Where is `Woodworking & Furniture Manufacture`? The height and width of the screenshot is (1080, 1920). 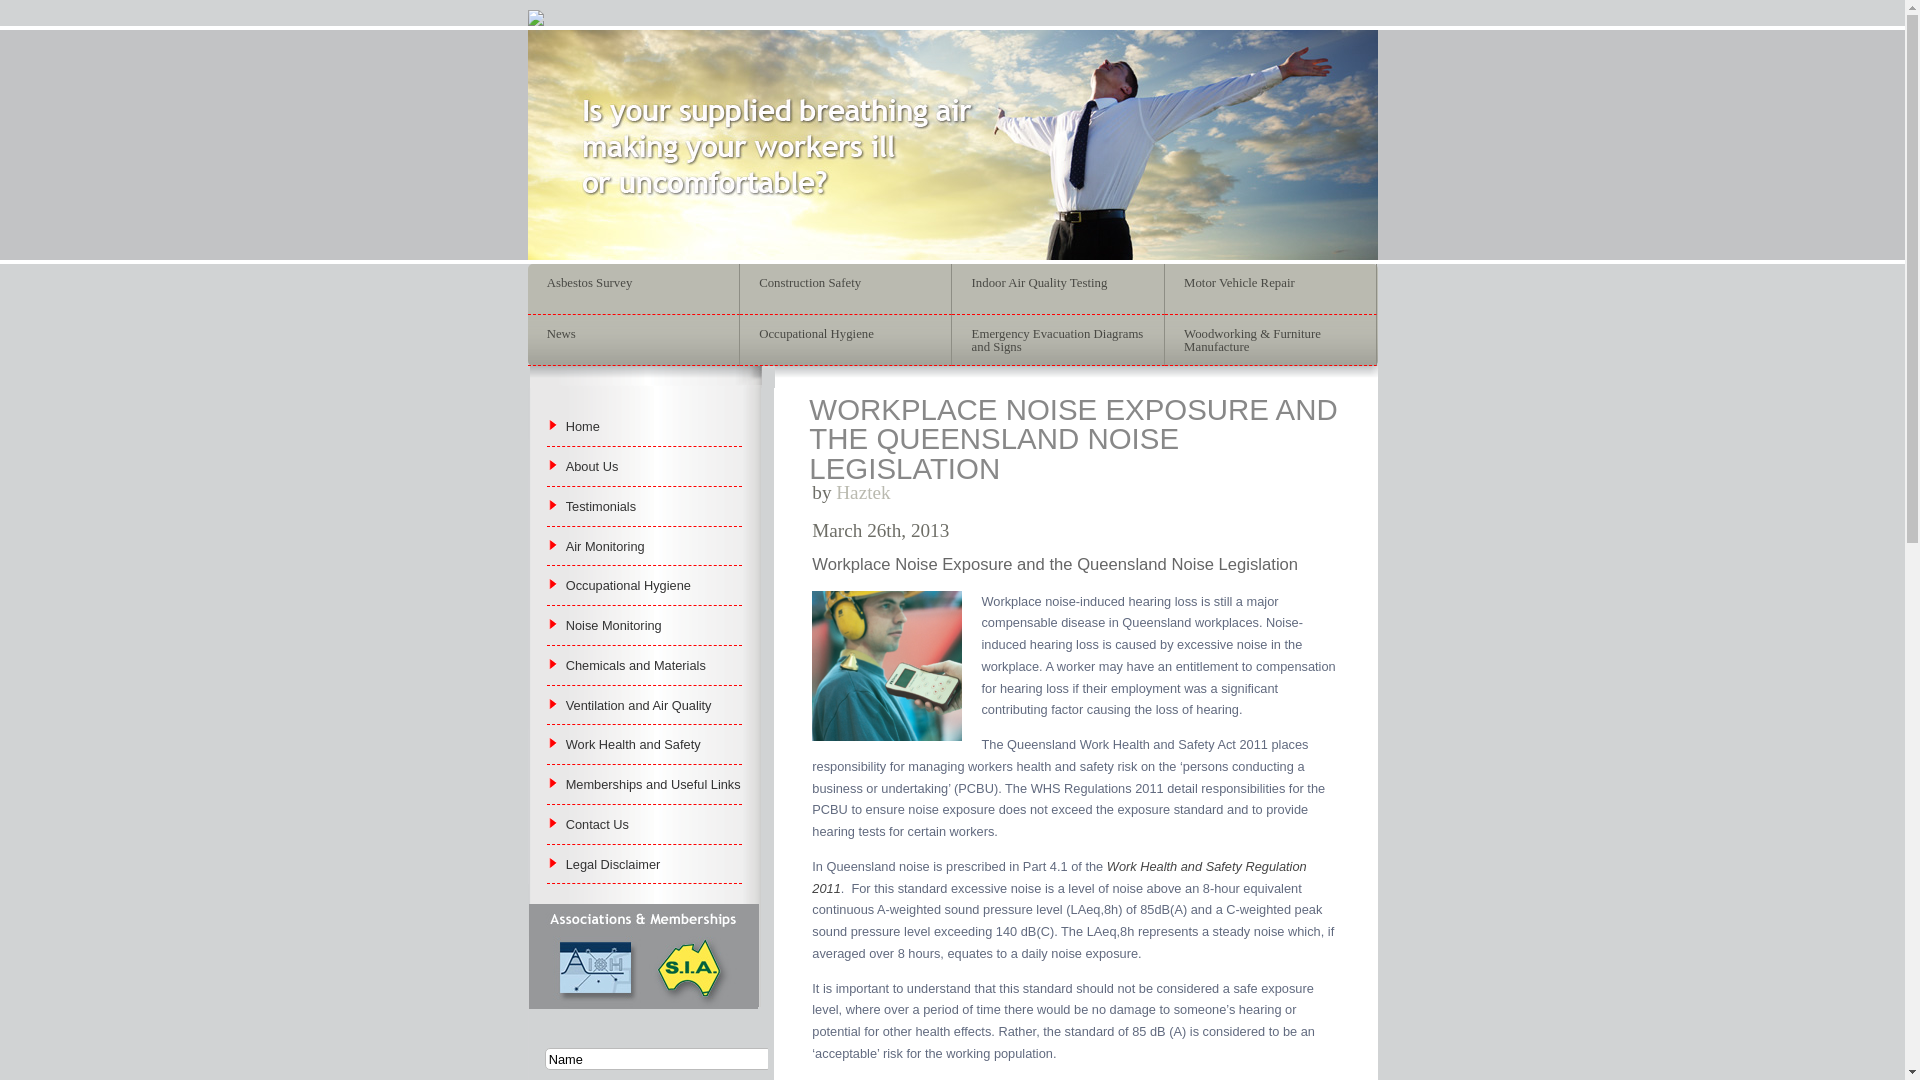
Woodworking & Furniture Manufacture is located at coordinates (1271, 341).